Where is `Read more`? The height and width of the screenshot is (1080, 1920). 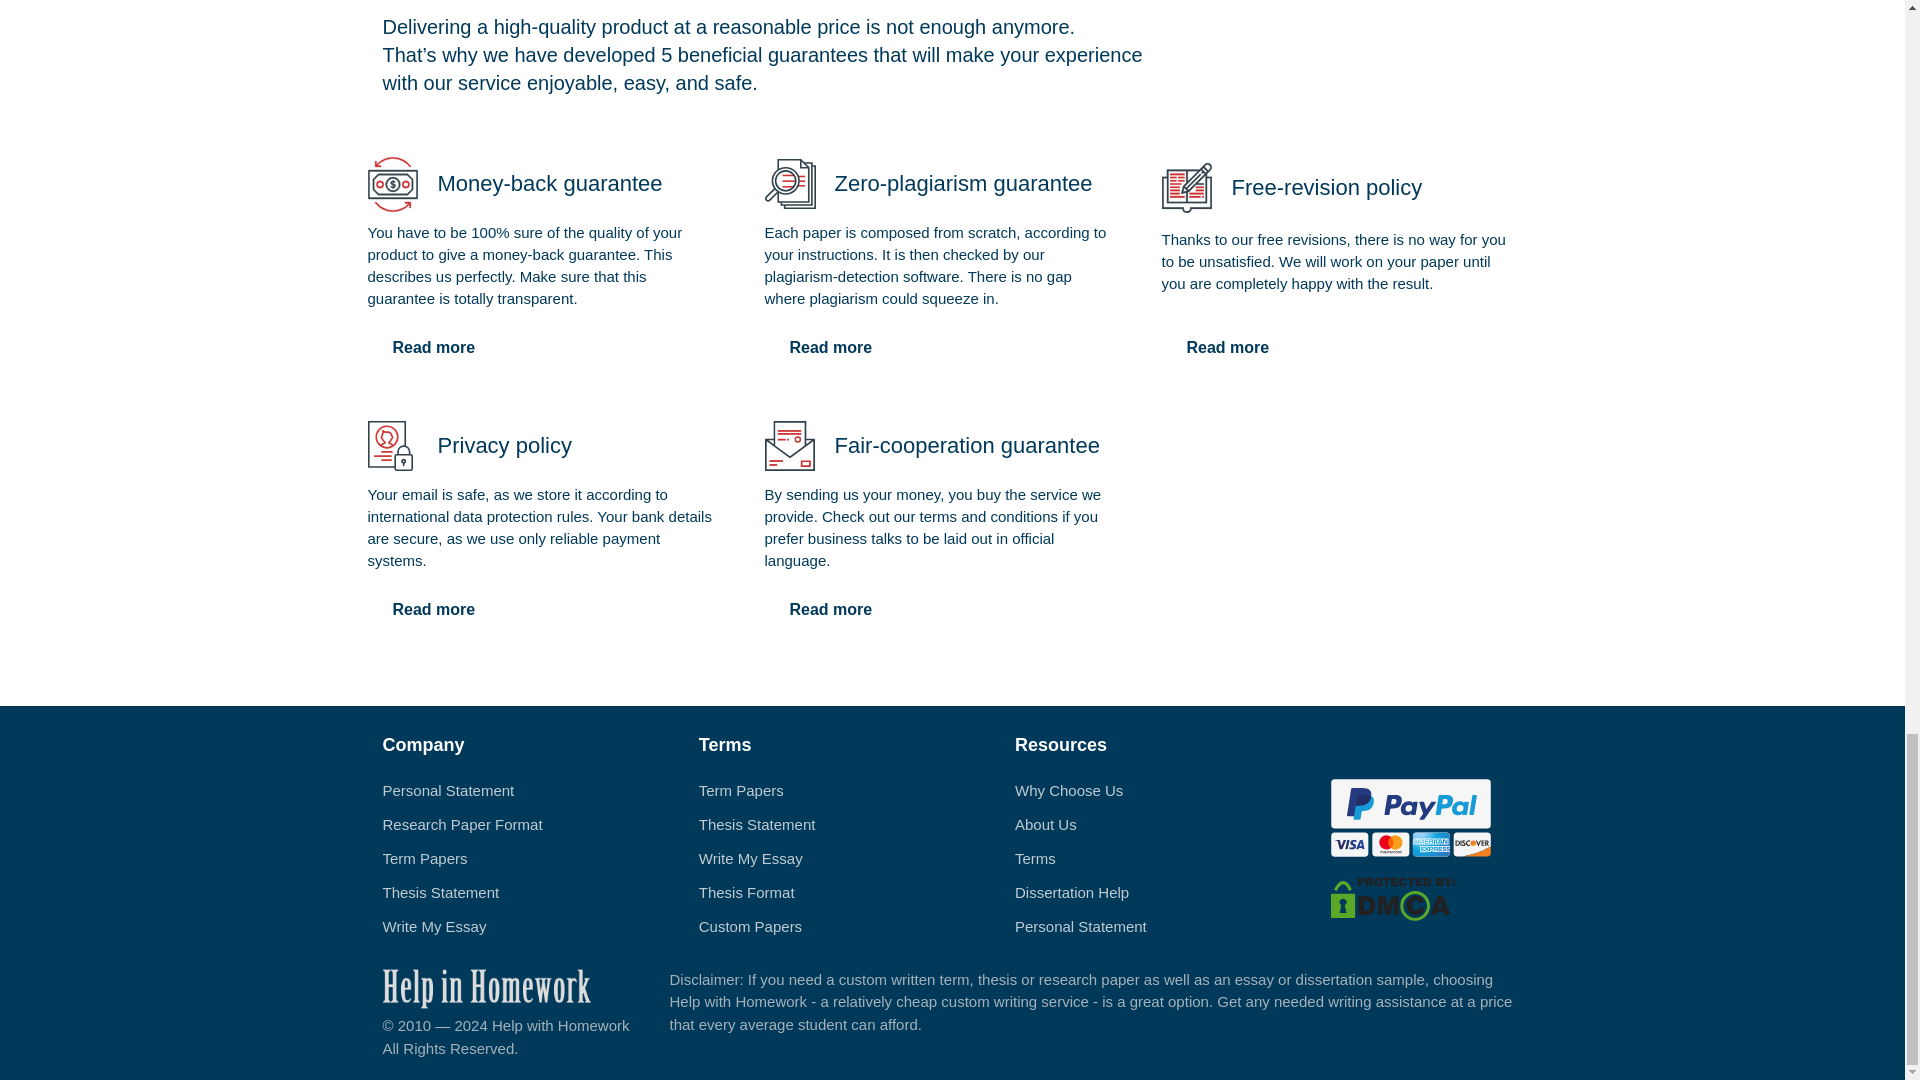
Read more is located at coordinates (1228, 348).